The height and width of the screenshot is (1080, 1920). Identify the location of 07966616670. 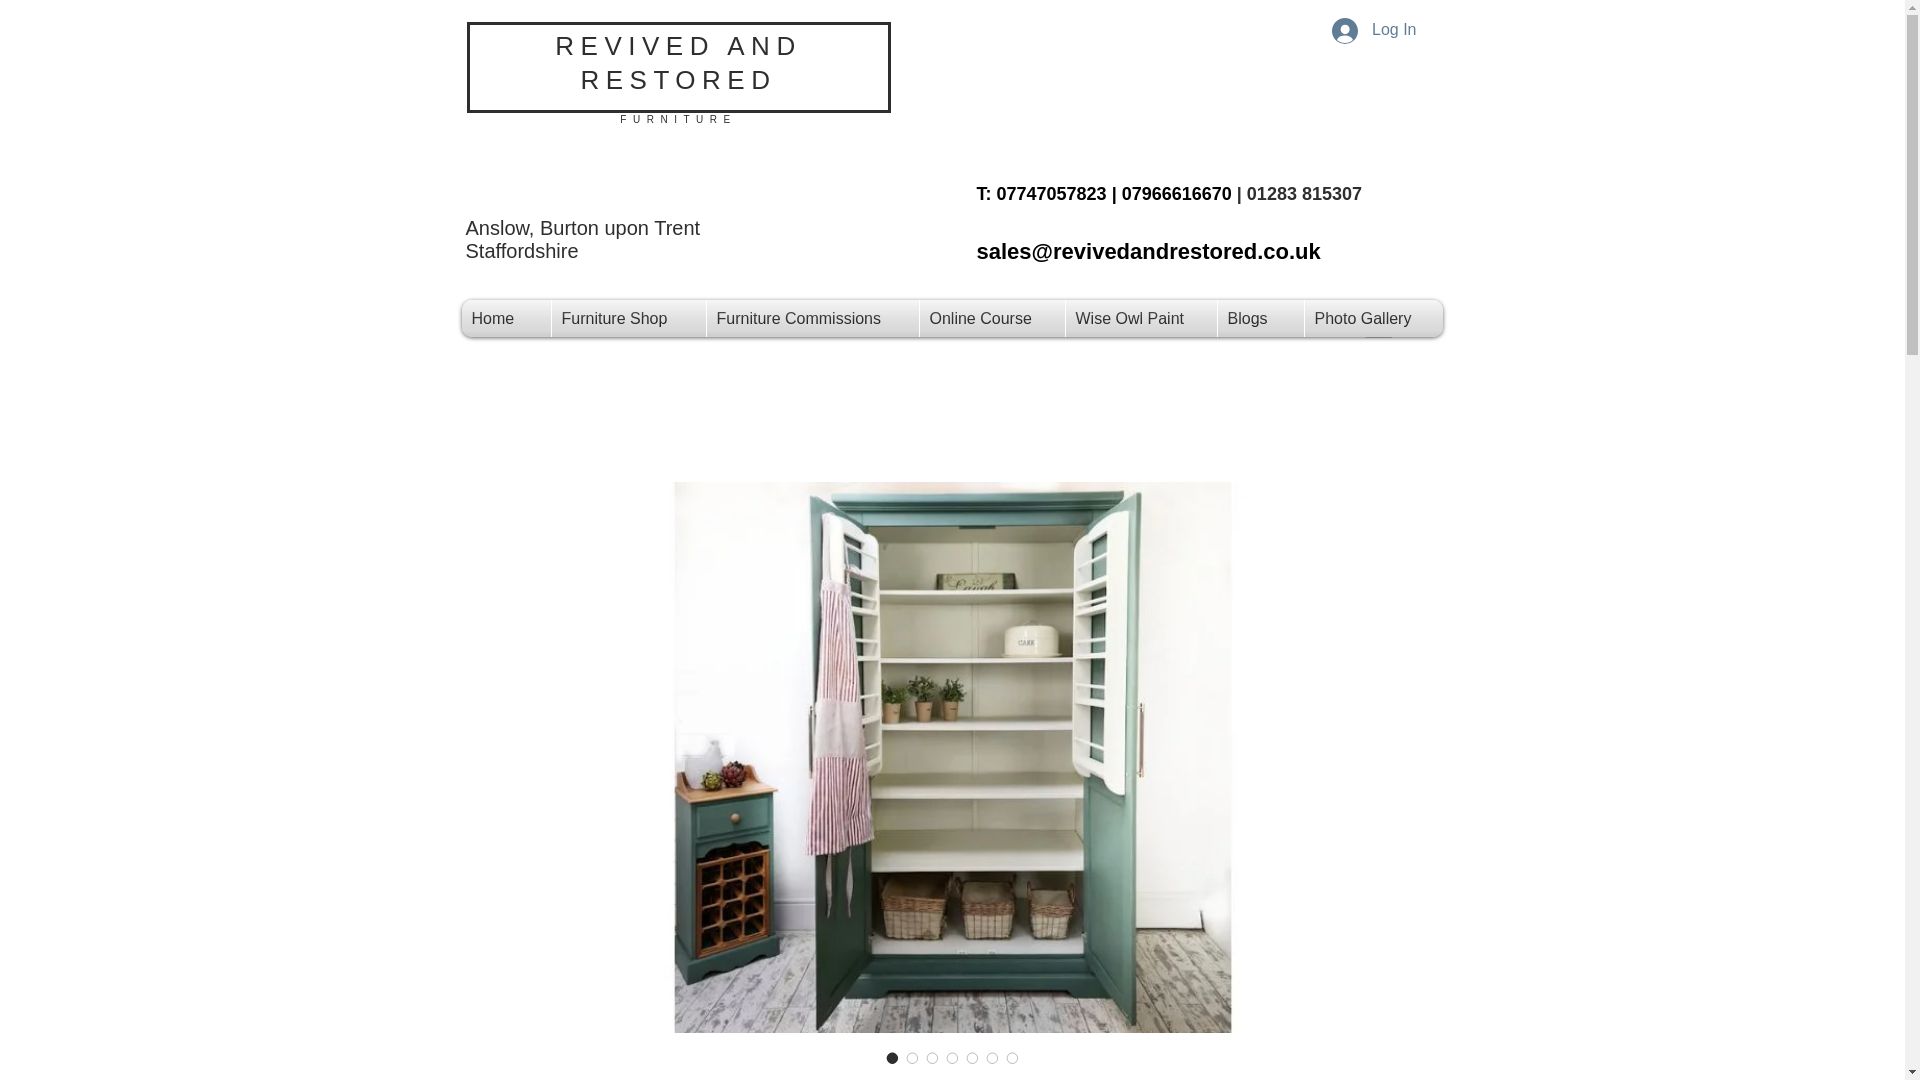
(1176, 194).